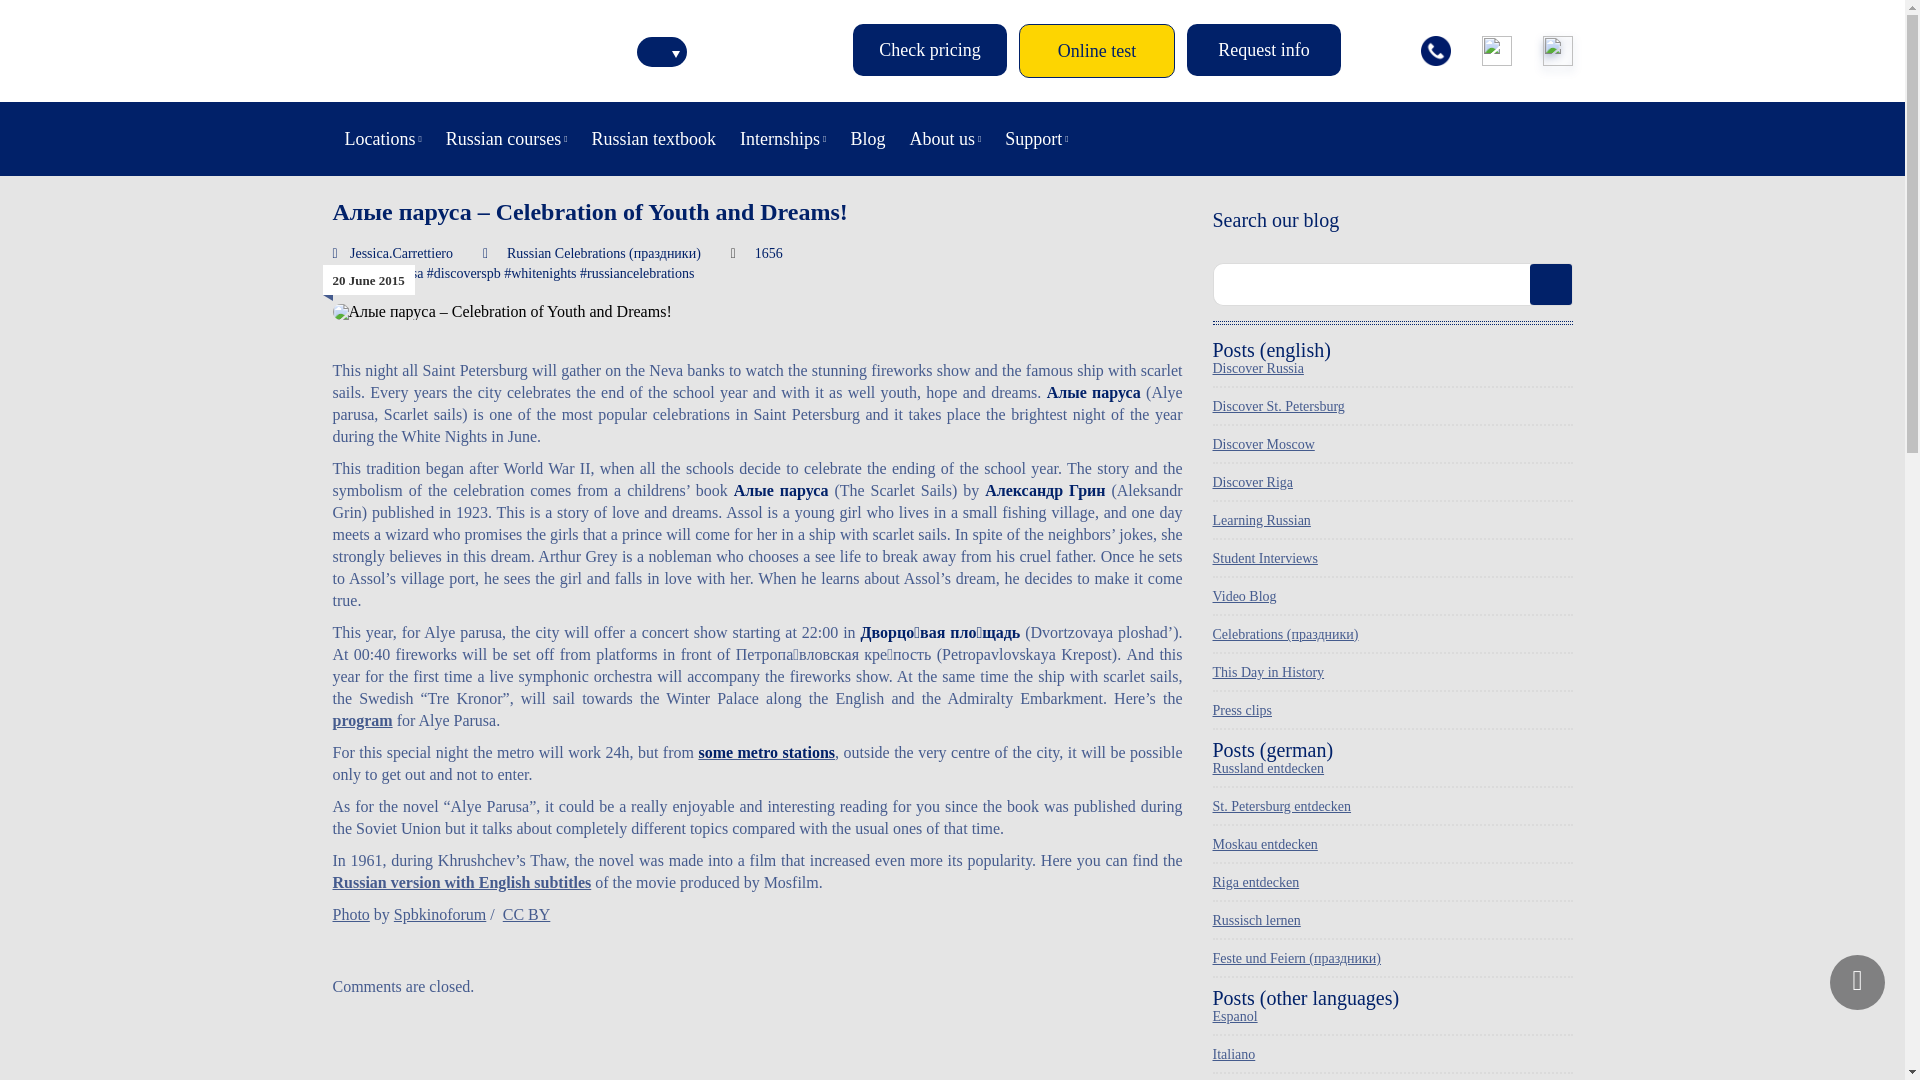  I want to click on Request info, so click(1263, 49).